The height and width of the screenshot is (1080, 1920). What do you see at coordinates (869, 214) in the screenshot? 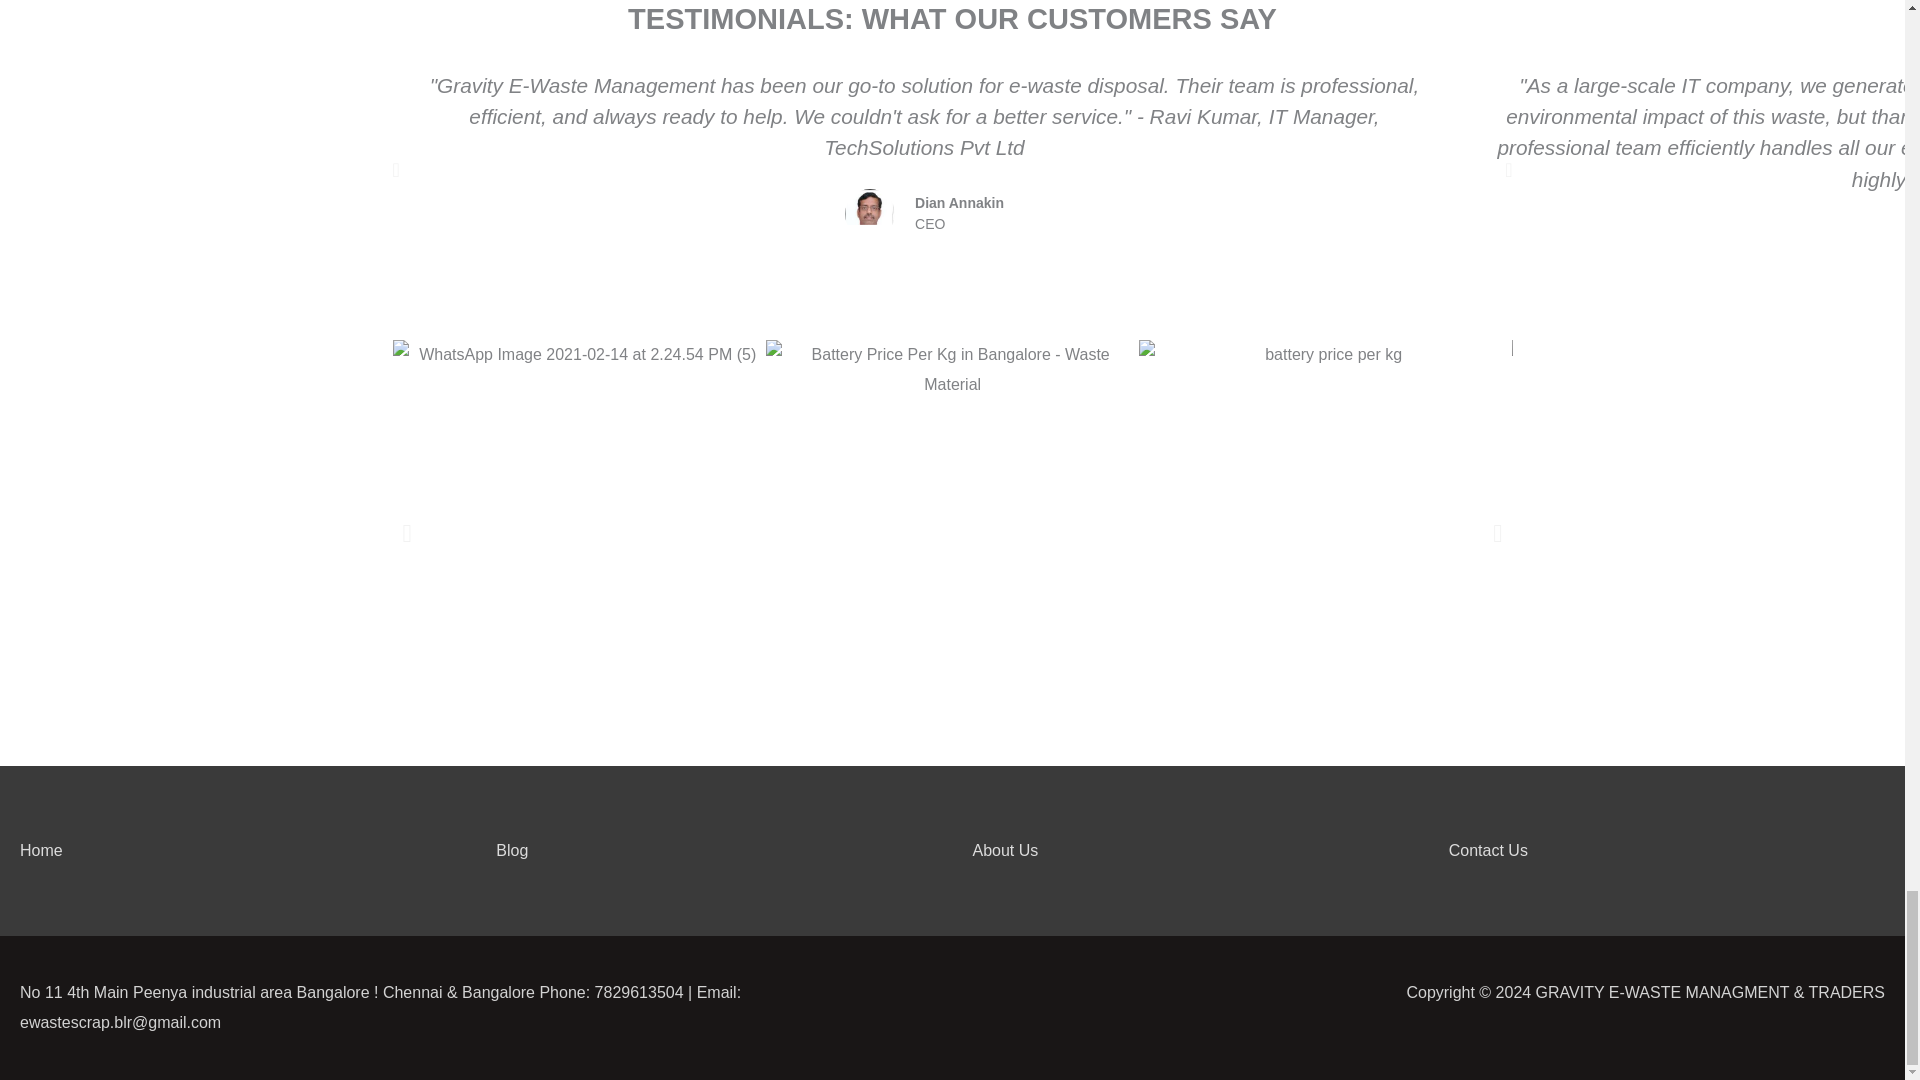
I see `Home 11` at bounding box center [869, 214].